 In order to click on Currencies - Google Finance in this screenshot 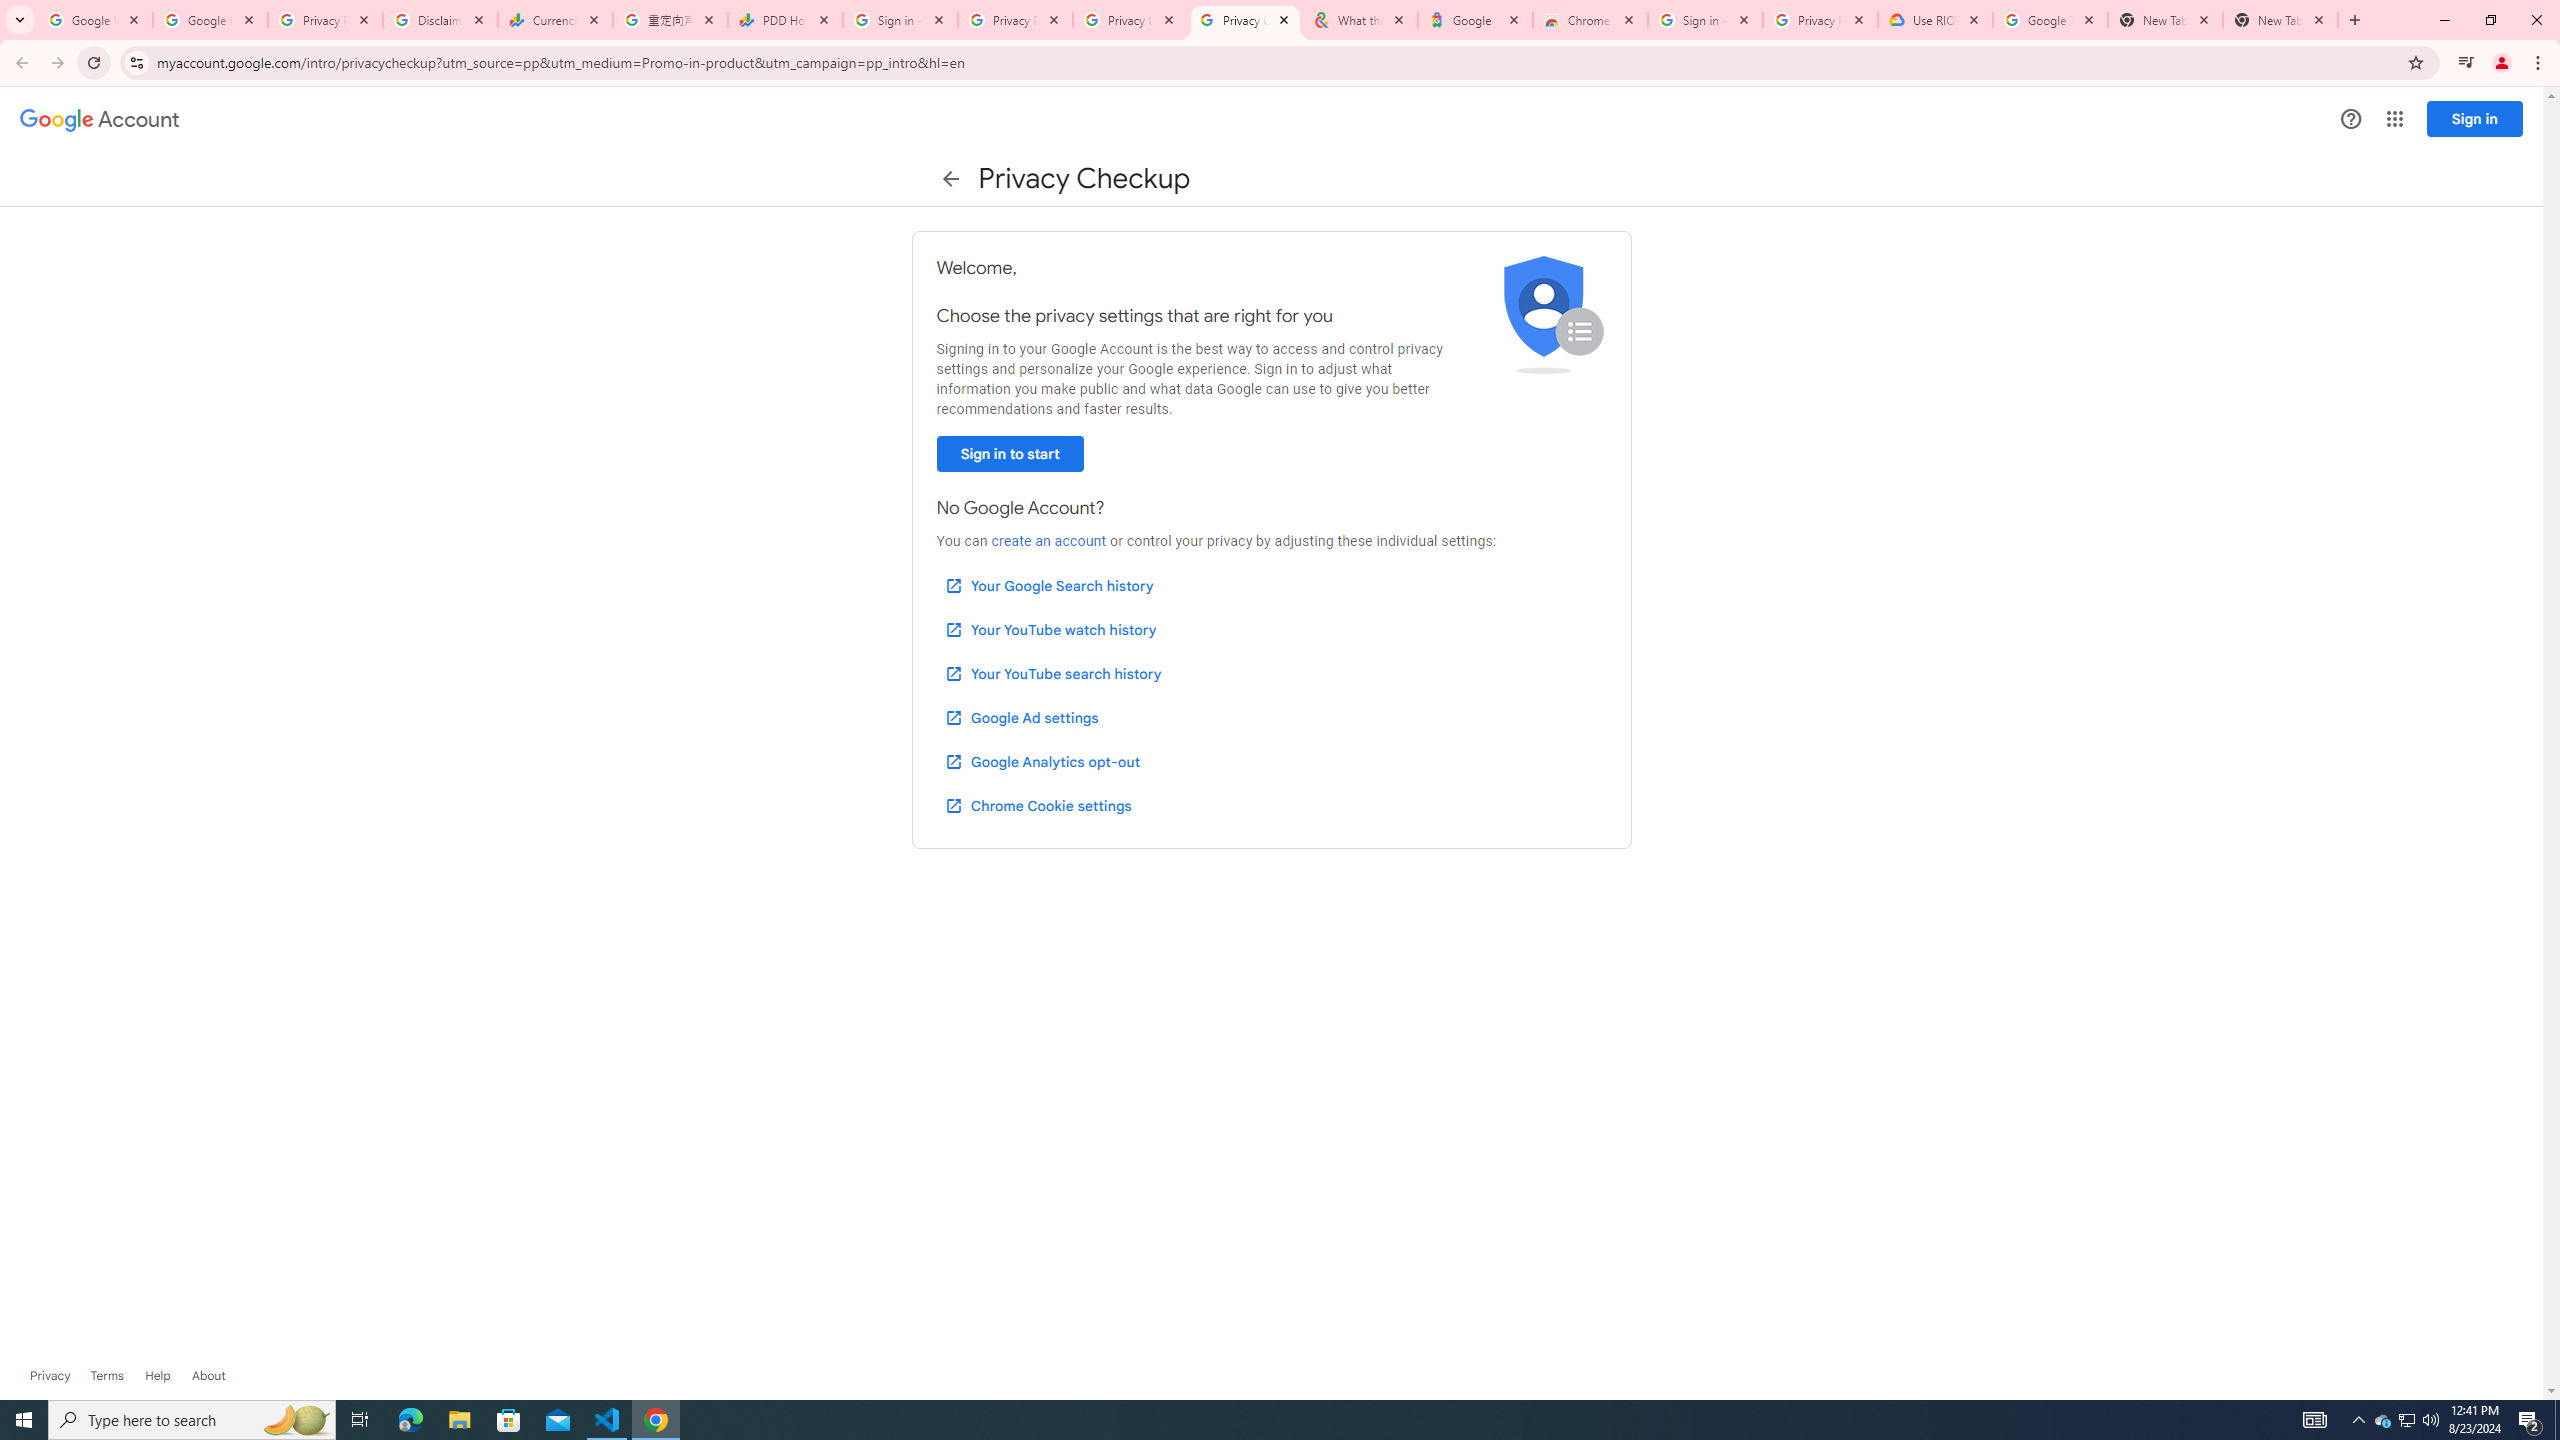, I will do `click(555, 20)`.